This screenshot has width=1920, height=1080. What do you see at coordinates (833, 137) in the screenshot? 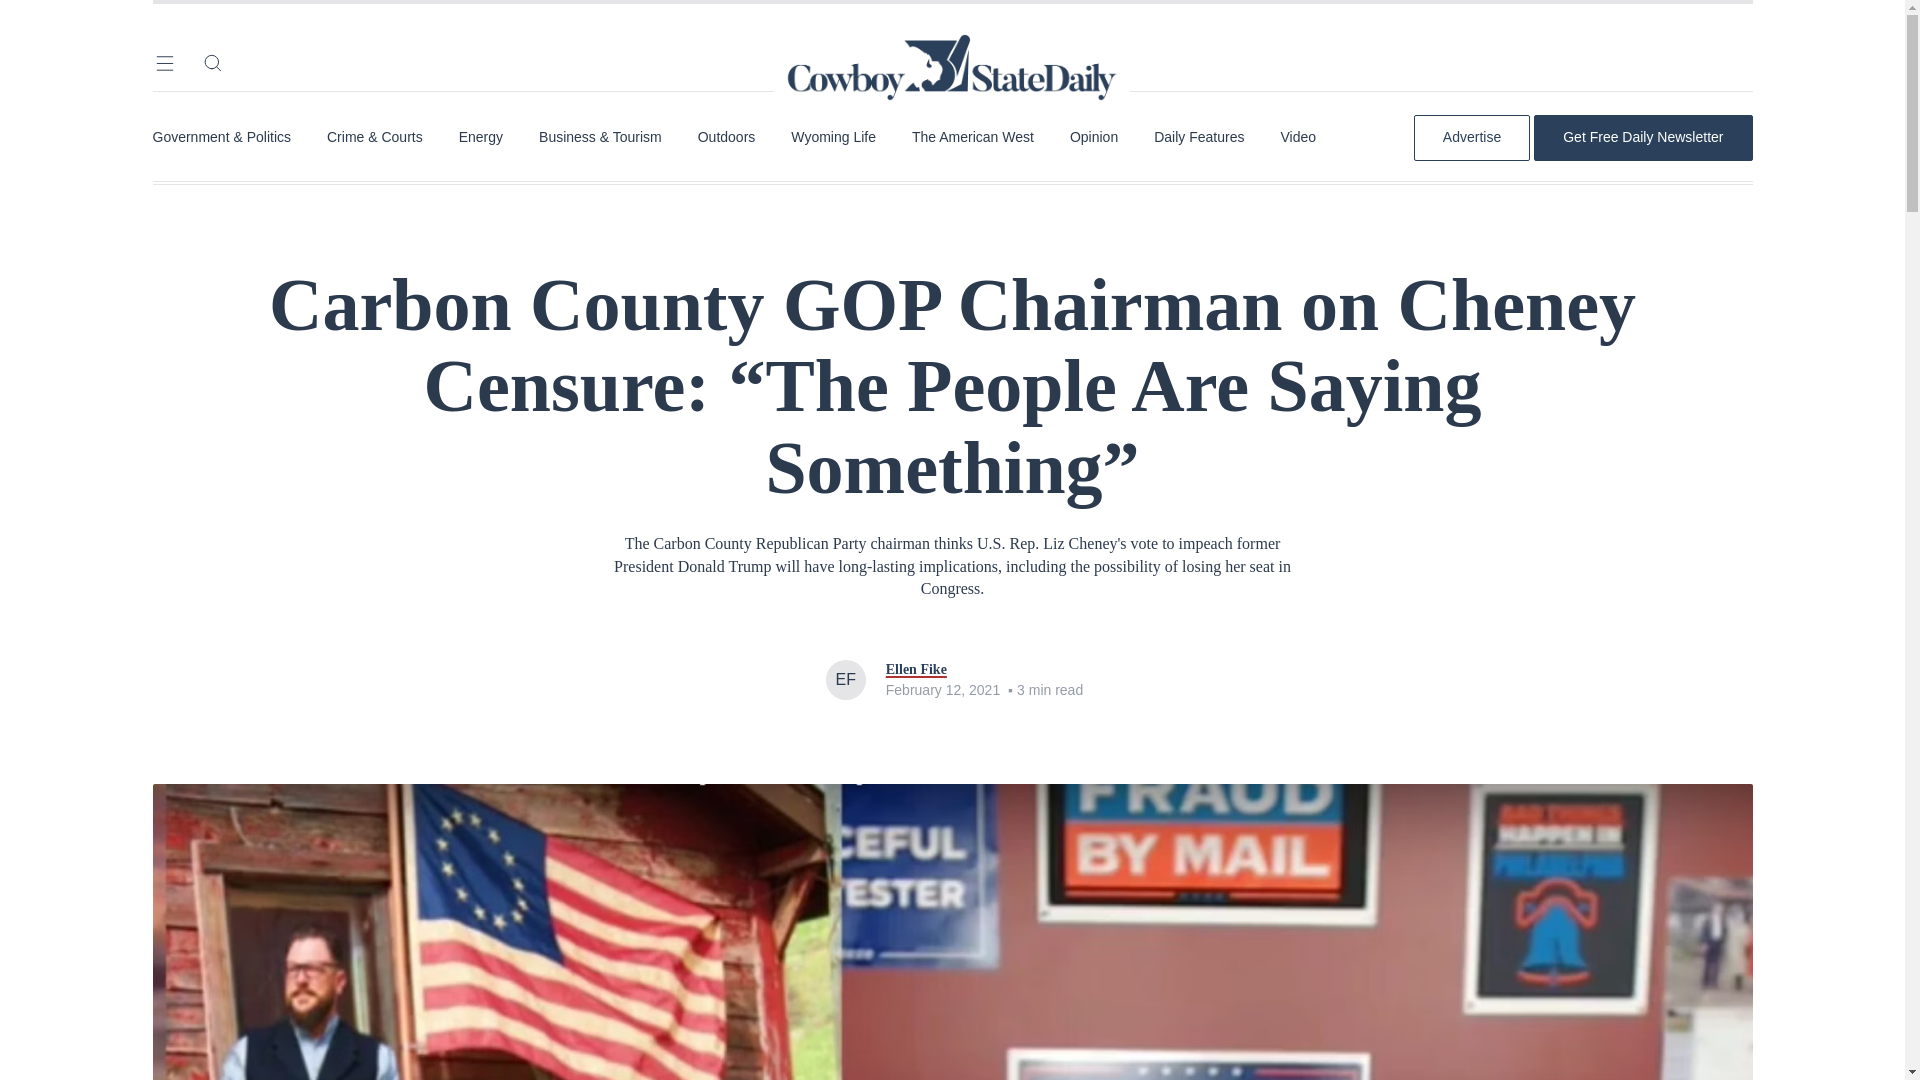
I see `Wyoming Life` at bounding box center [833, 137].